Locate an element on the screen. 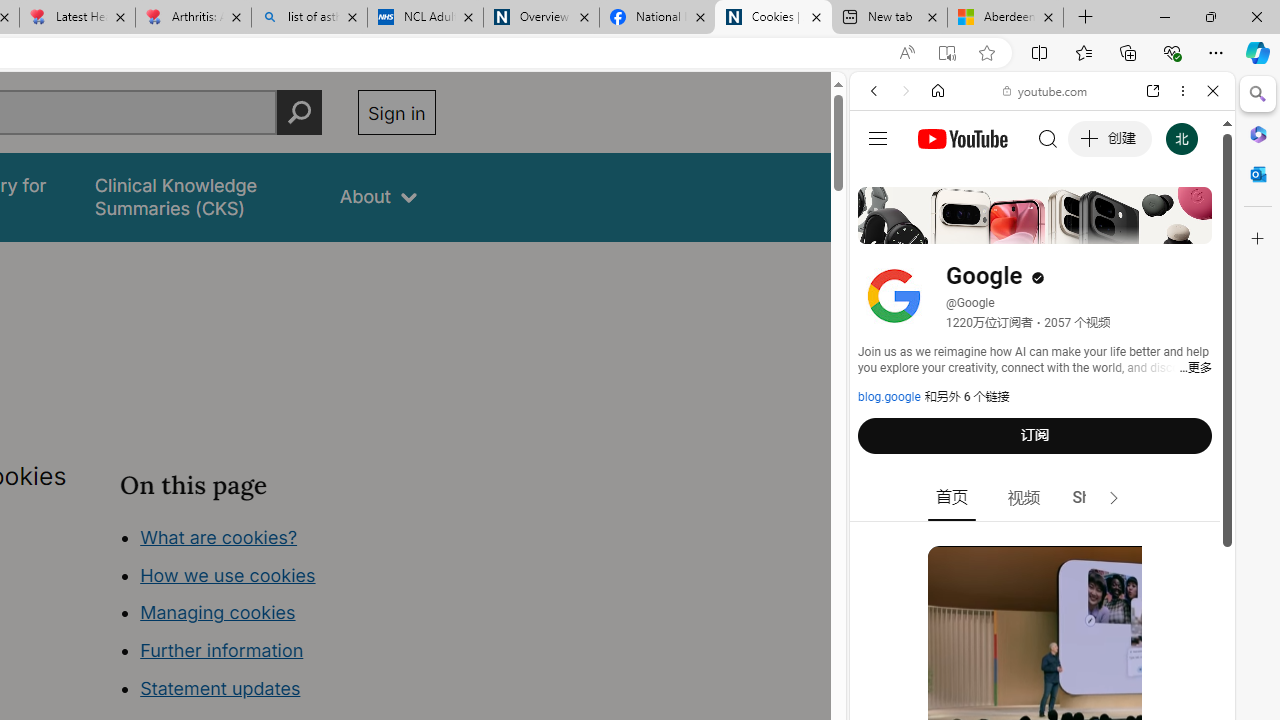 The width and height of the screenshot is (1280, 720). Show More Music is located at coordinates (1164, 546).